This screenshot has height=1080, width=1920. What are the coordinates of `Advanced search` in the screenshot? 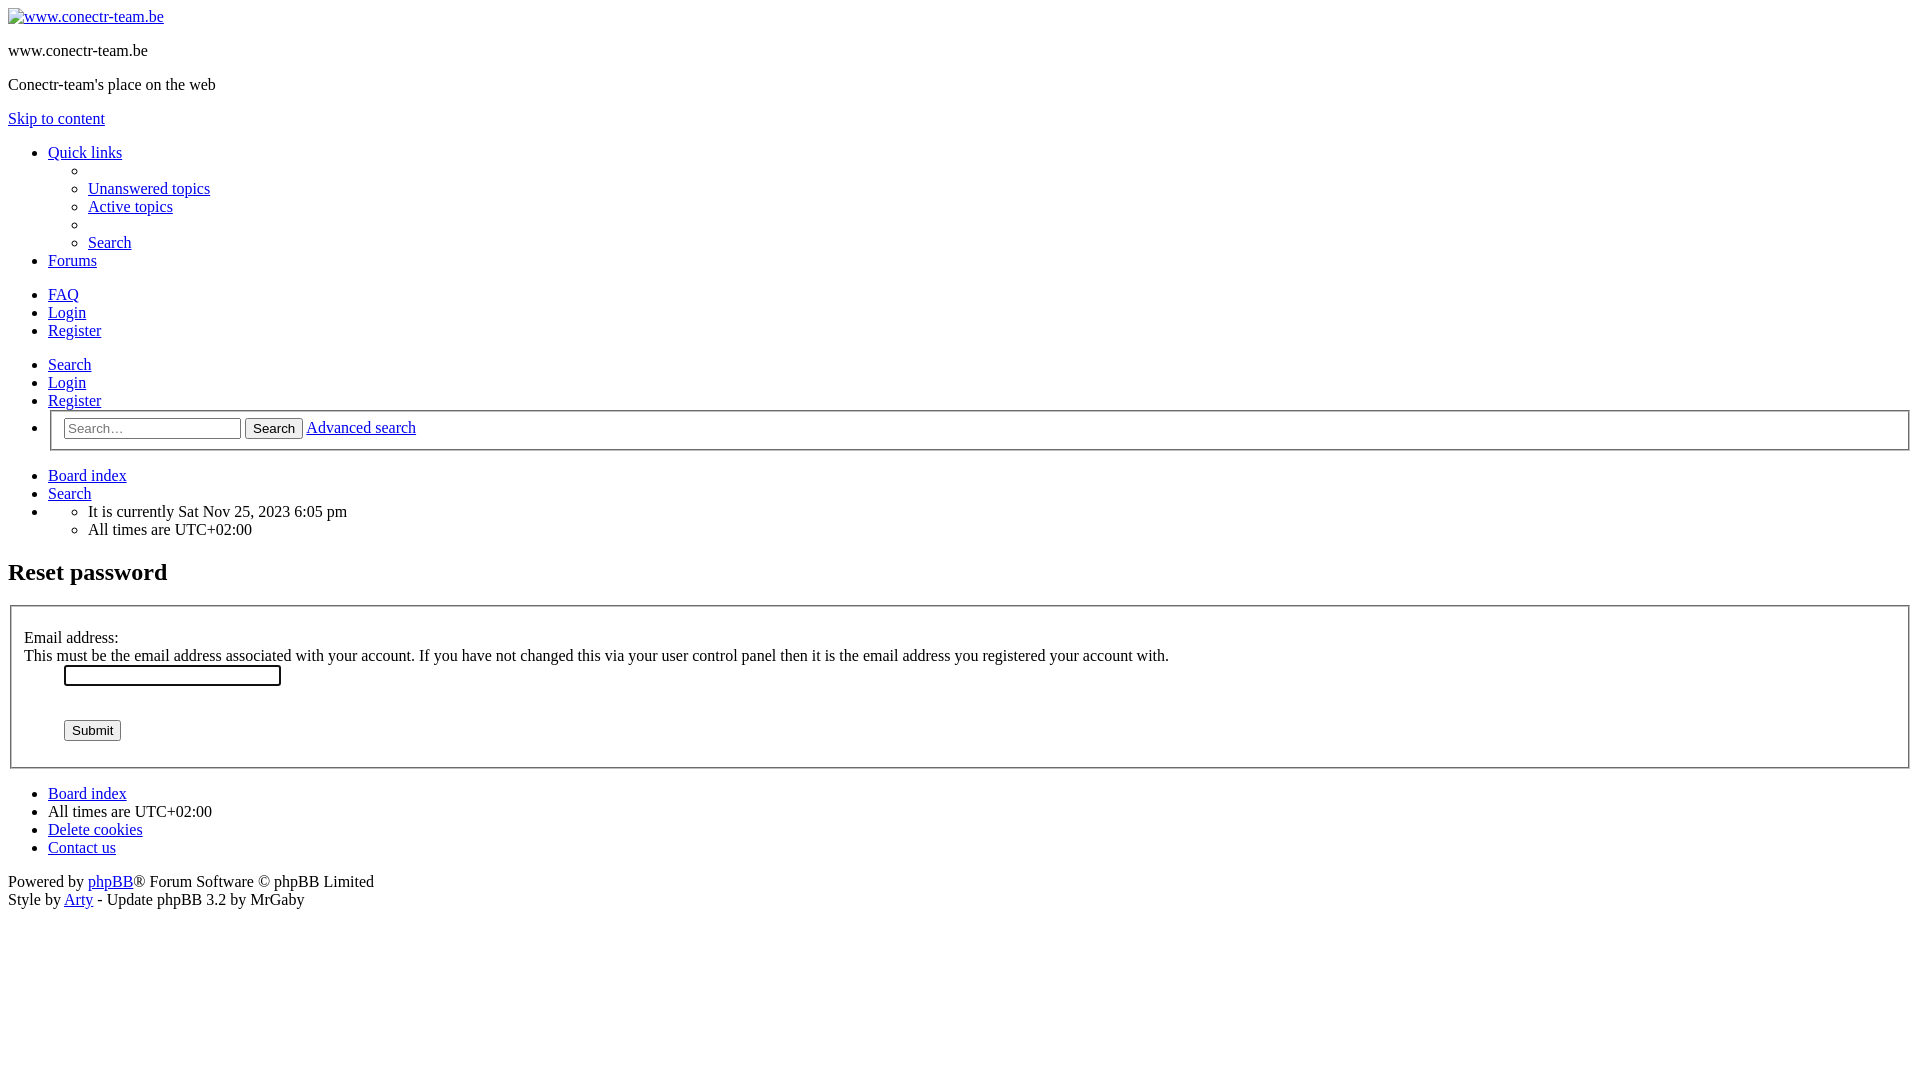 It's located at (361, 428).